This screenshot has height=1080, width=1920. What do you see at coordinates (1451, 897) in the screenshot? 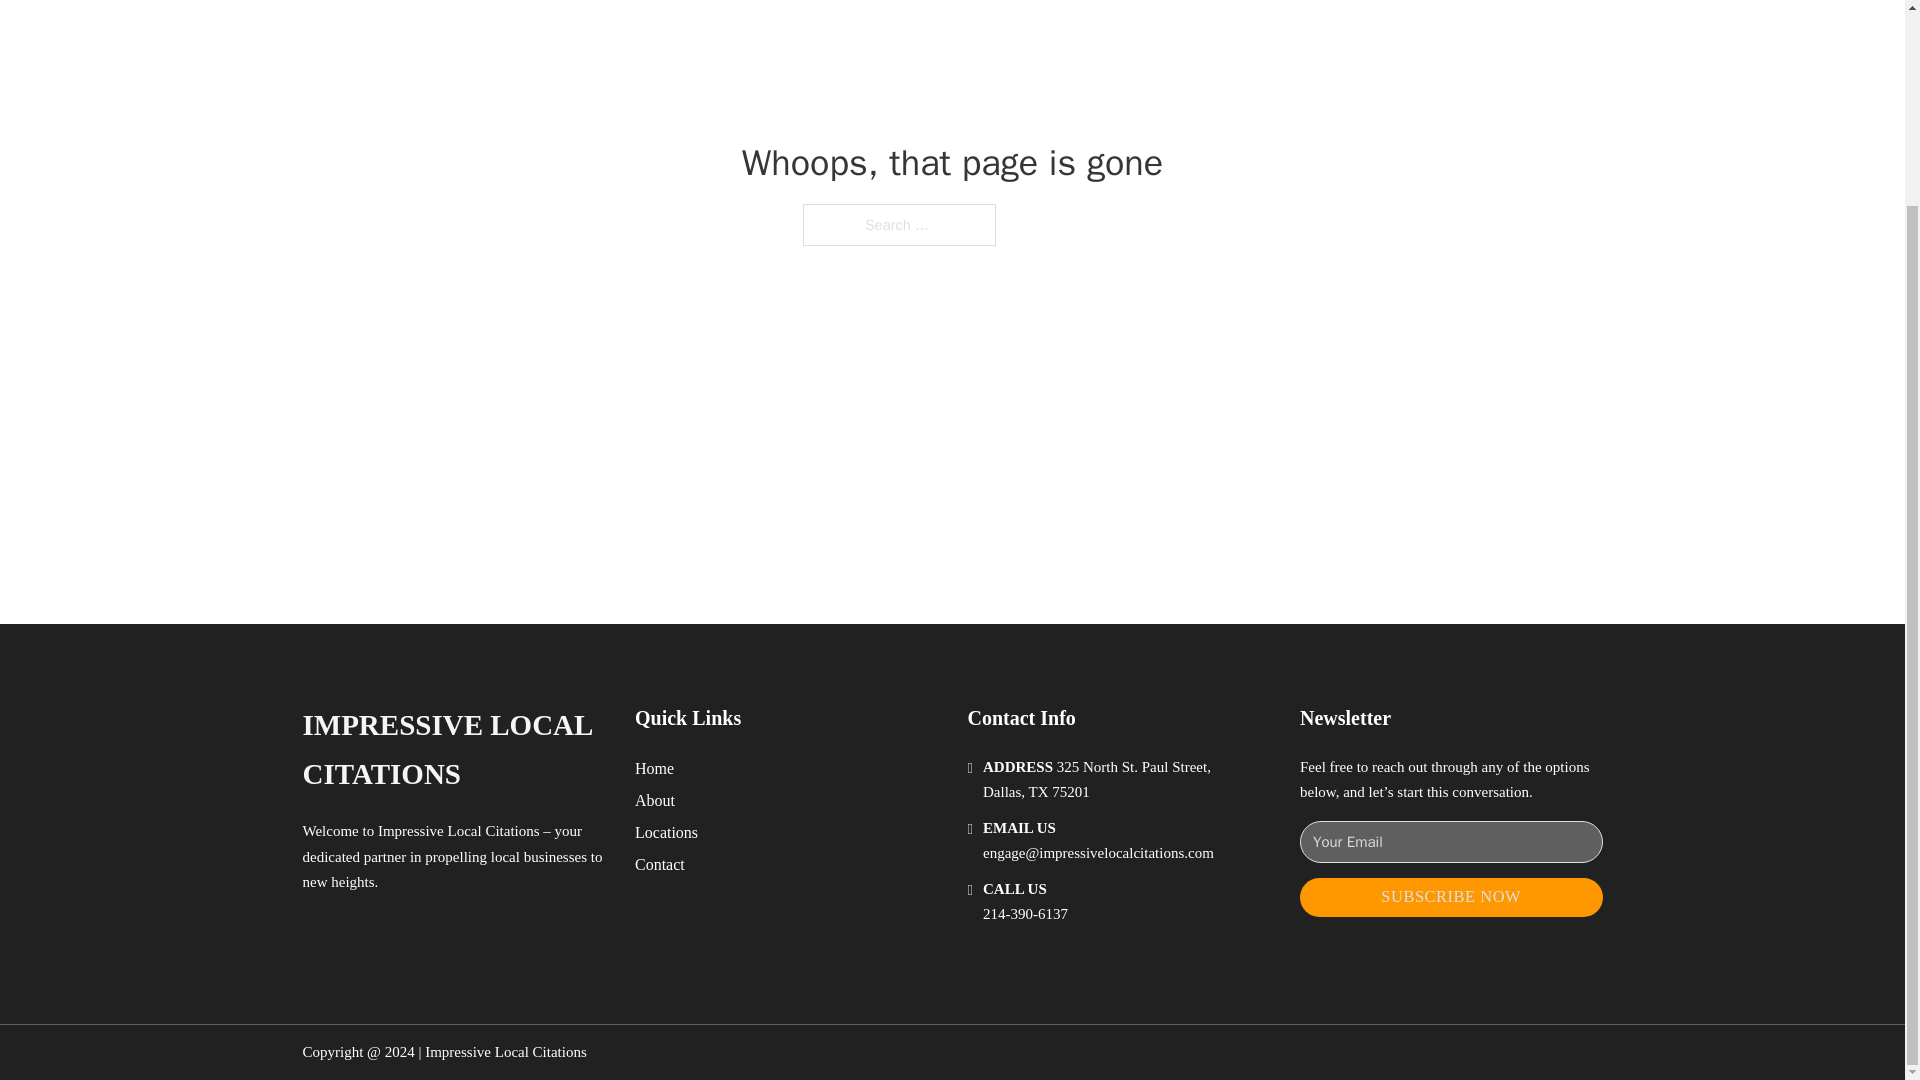
I see `SUBSCRIBE NOW` at bounding box center [1451, 897].